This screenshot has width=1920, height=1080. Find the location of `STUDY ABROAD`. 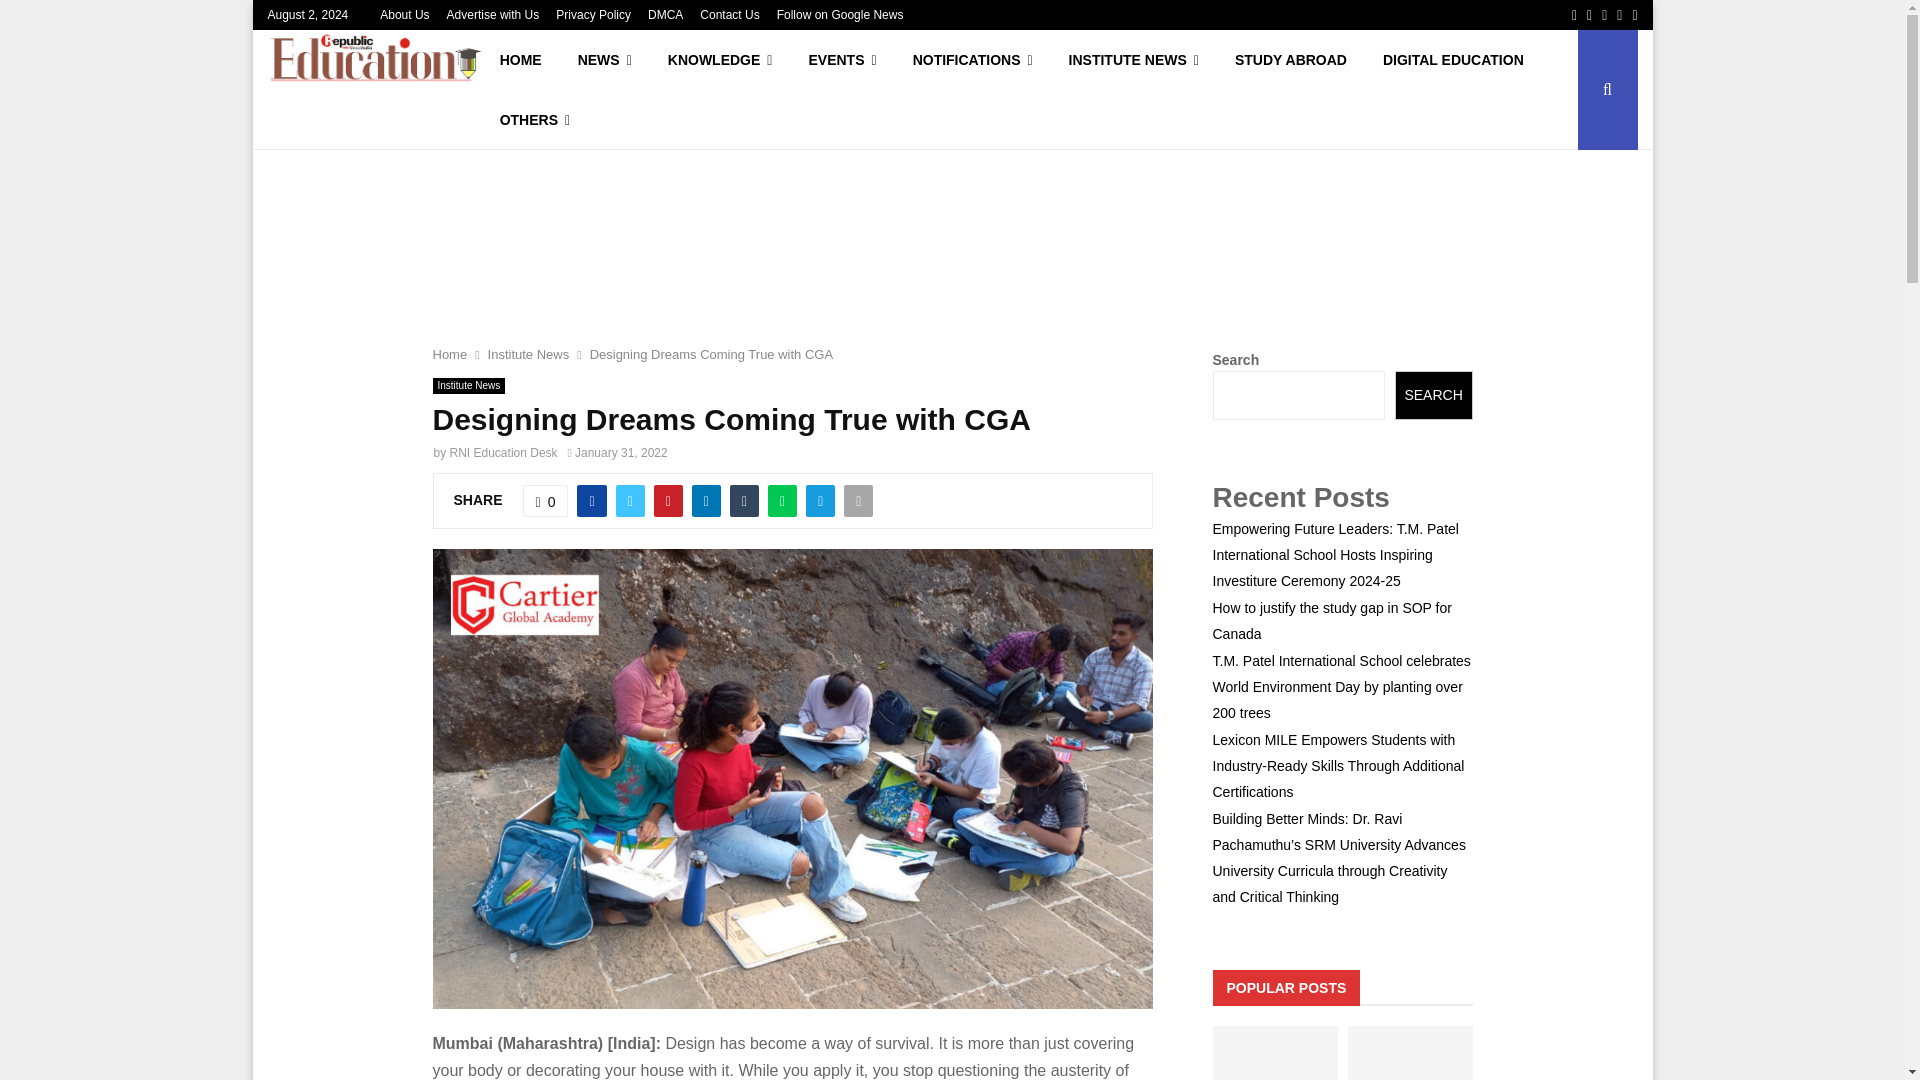

STUDY ABROAD is located at coordinates (1291, 60).